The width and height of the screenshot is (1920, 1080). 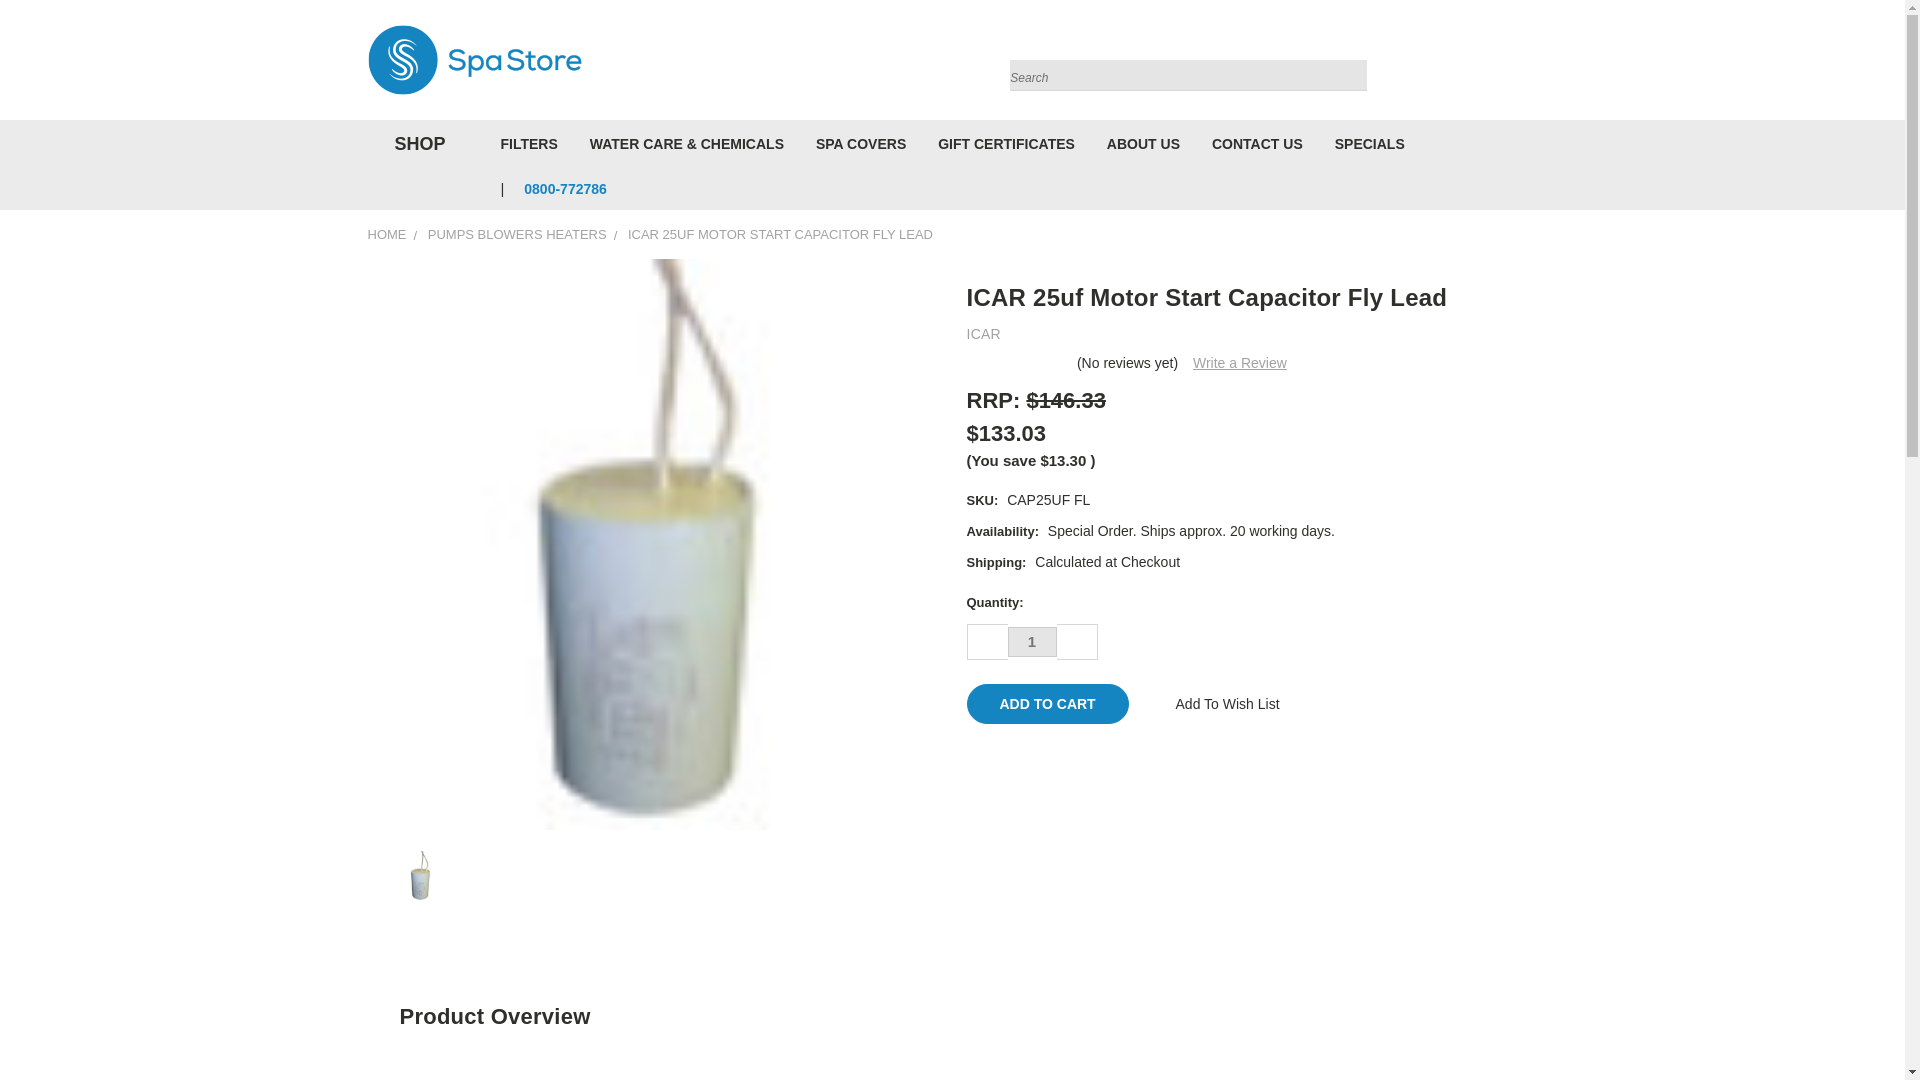 What do you see at coordinates (474, 60) in the screenshot?
I see `Spa Store New Zealand Ltd` at bounding box center [474, 60].